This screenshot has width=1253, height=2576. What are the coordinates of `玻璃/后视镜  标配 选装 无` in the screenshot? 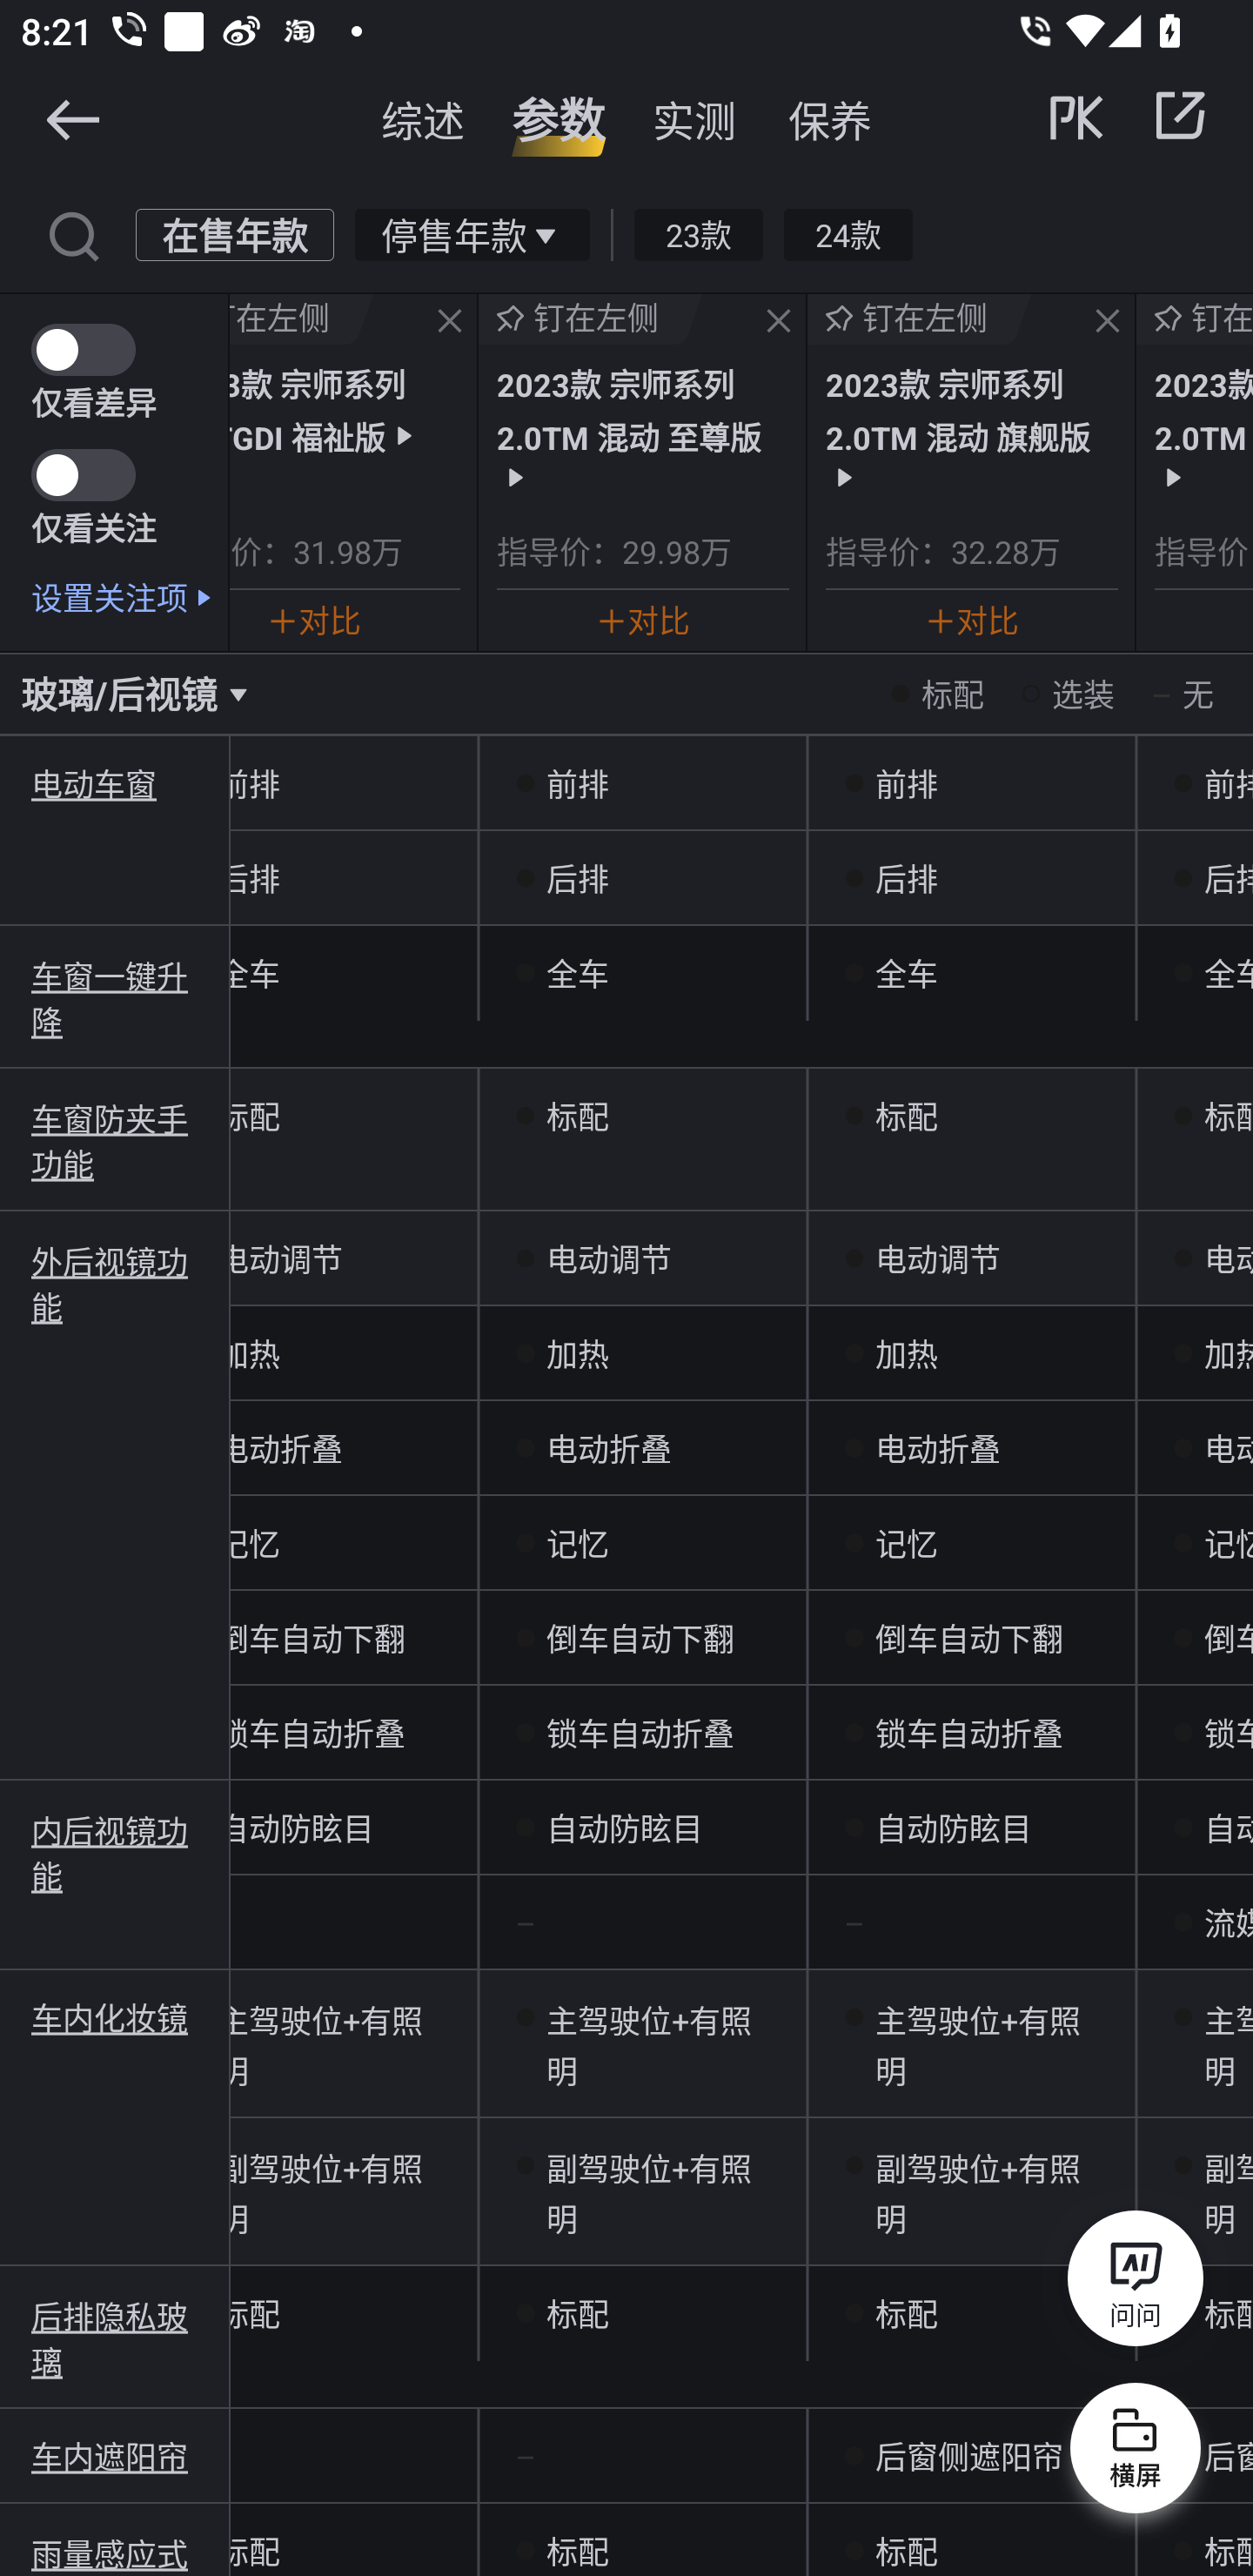 It's located at (626, 694).